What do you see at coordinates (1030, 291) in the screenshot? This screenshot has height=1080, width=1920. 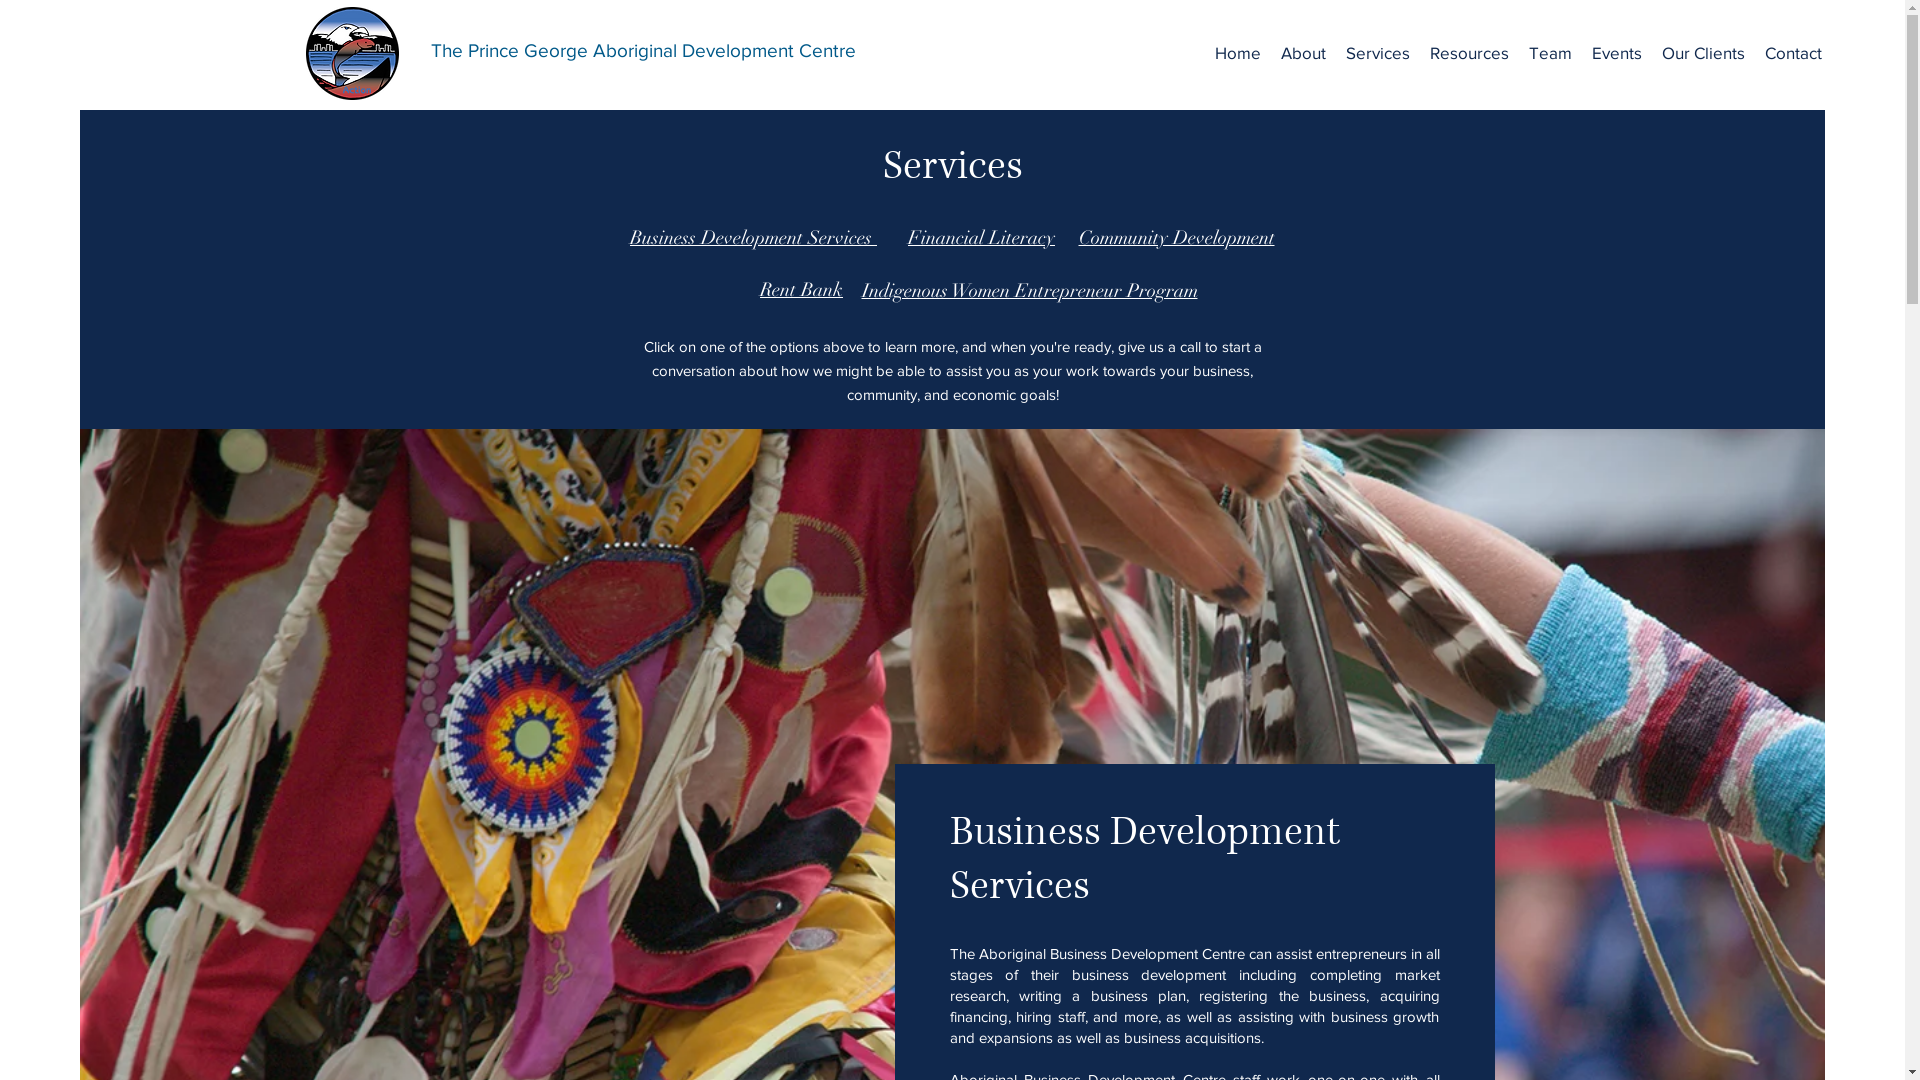 I see `Indigenous Women Entrepreneur Program` at bounding box center [1030, 291].